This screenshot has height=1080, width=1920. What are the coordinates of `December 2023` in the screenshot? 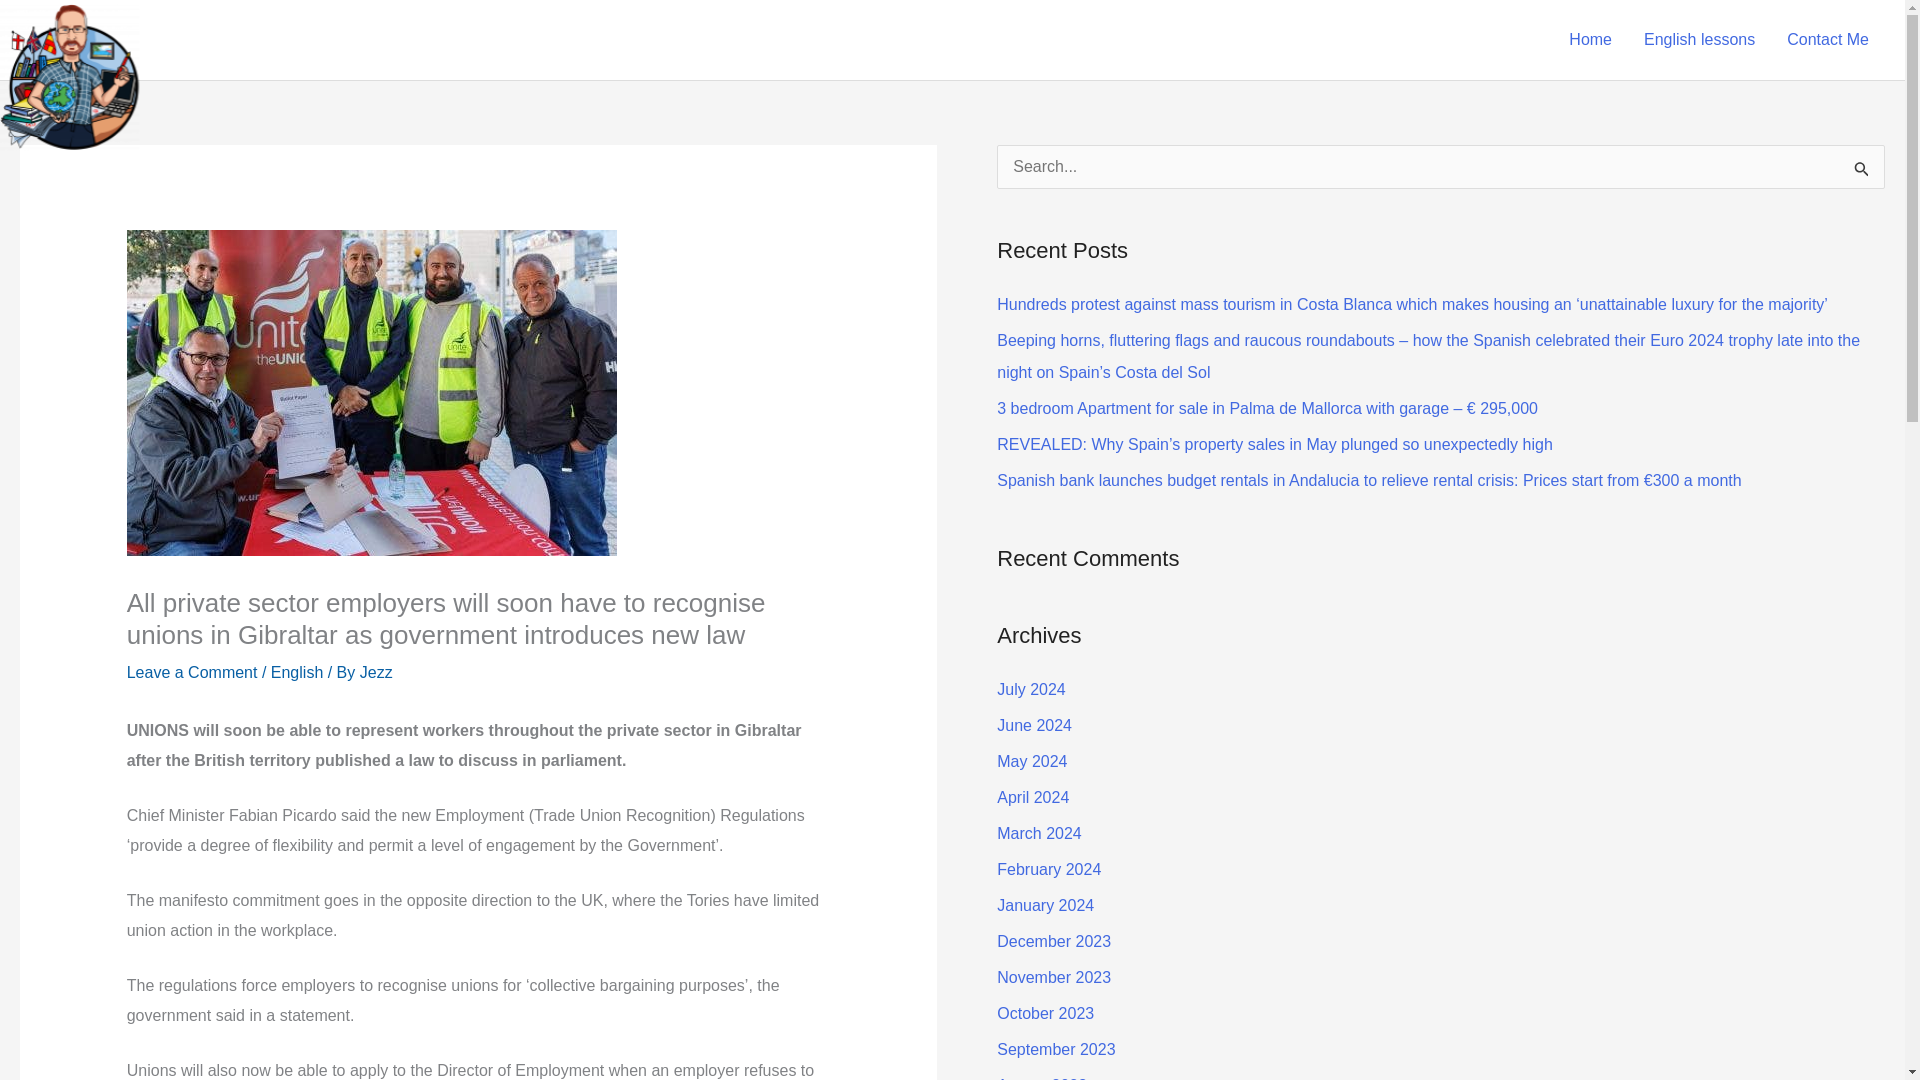 It's located at (1054, 942).